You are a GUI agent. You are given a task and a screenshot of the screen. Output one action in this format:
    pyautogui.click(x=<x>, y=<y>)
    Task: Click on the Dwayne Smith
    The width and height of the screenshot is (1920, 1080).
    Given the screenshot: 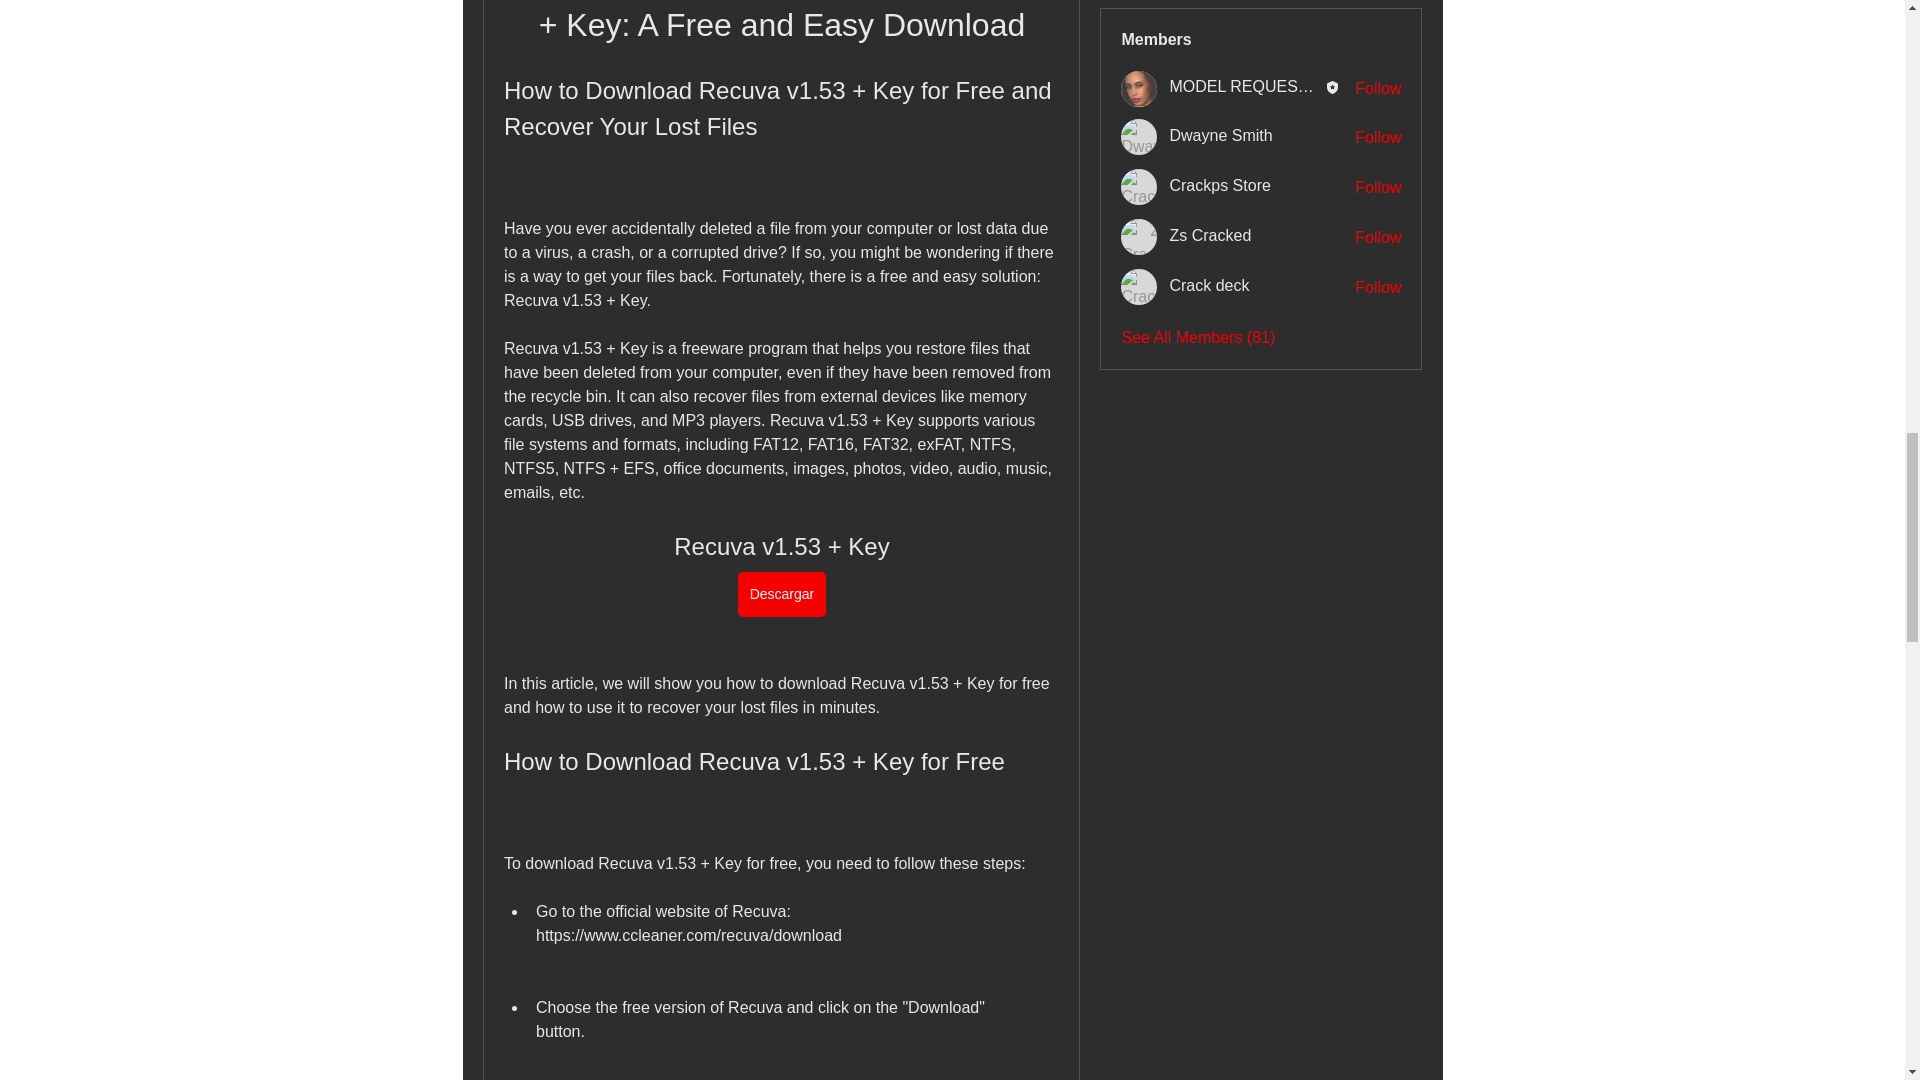 What is the action you would take?
    pyautogui.click(x=1220, y=135)
    